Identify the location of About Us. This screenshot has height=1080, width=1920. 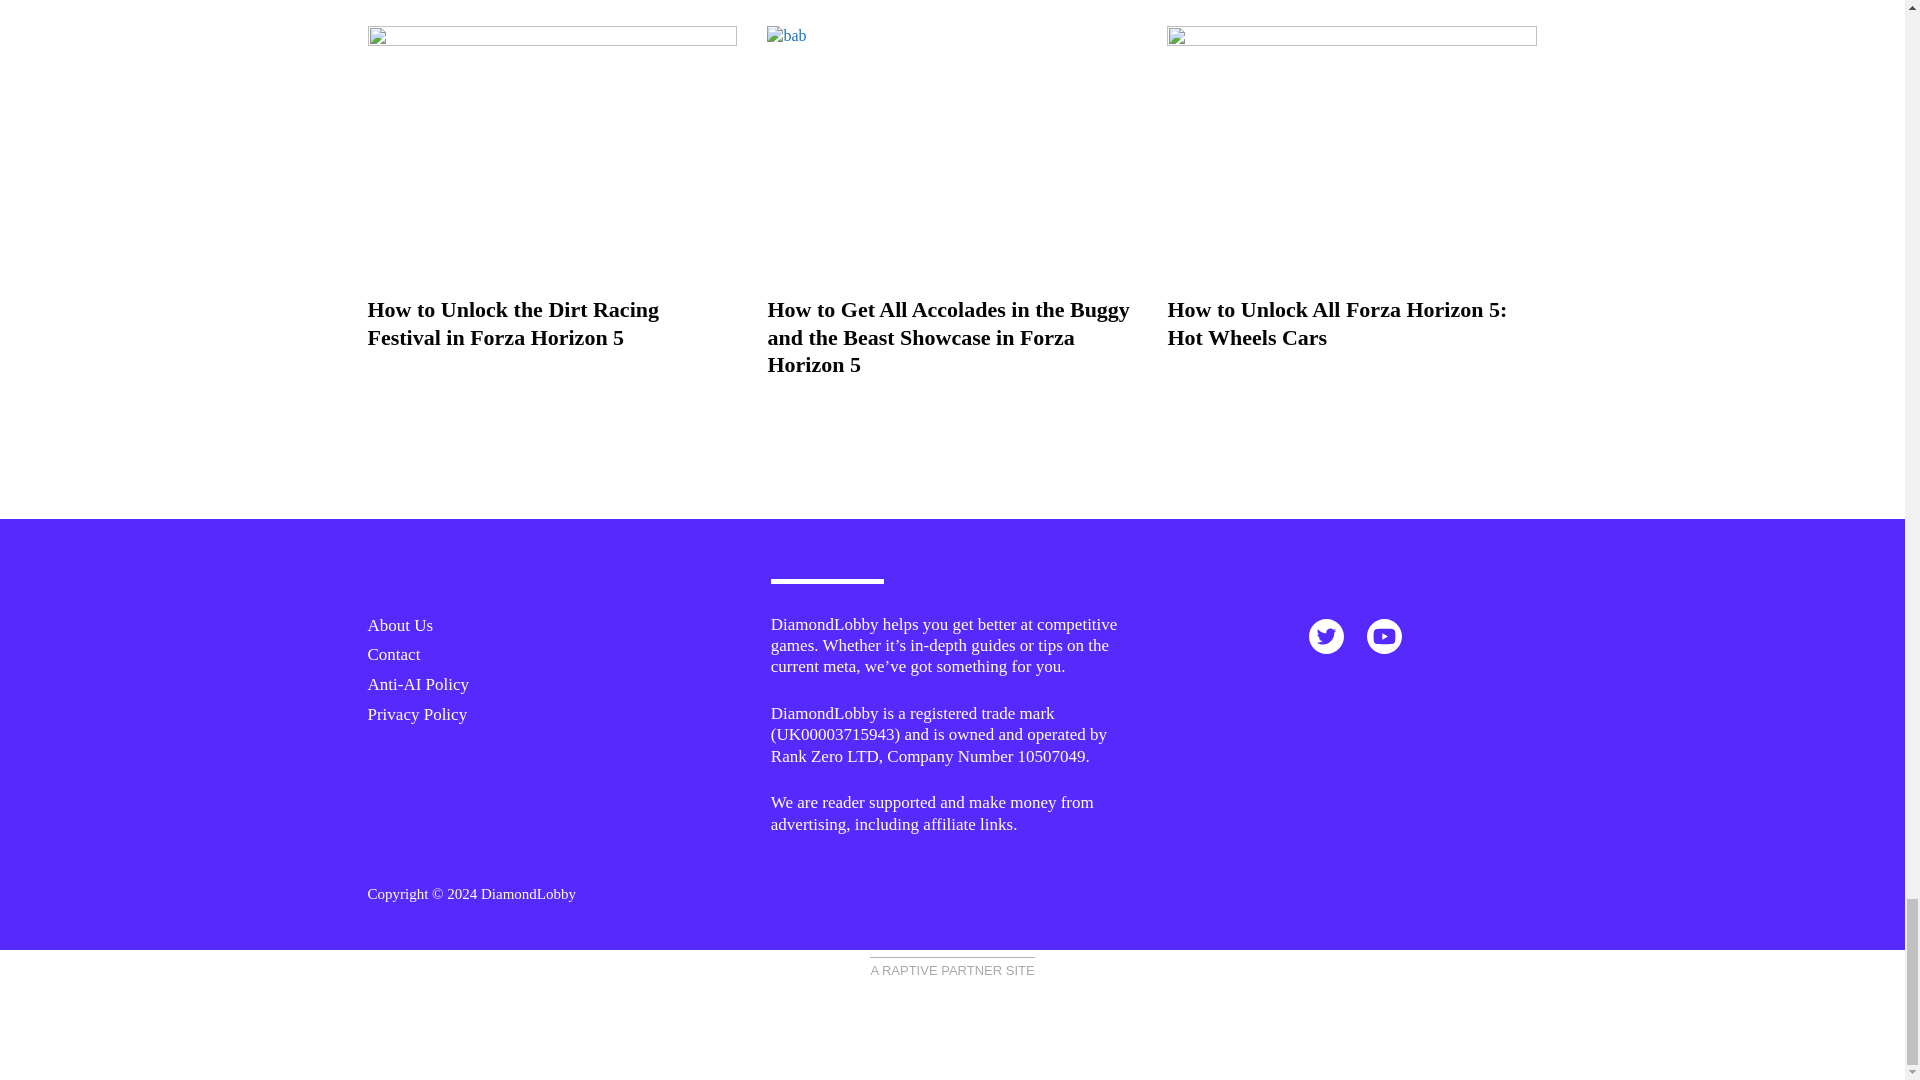
(400, 625).